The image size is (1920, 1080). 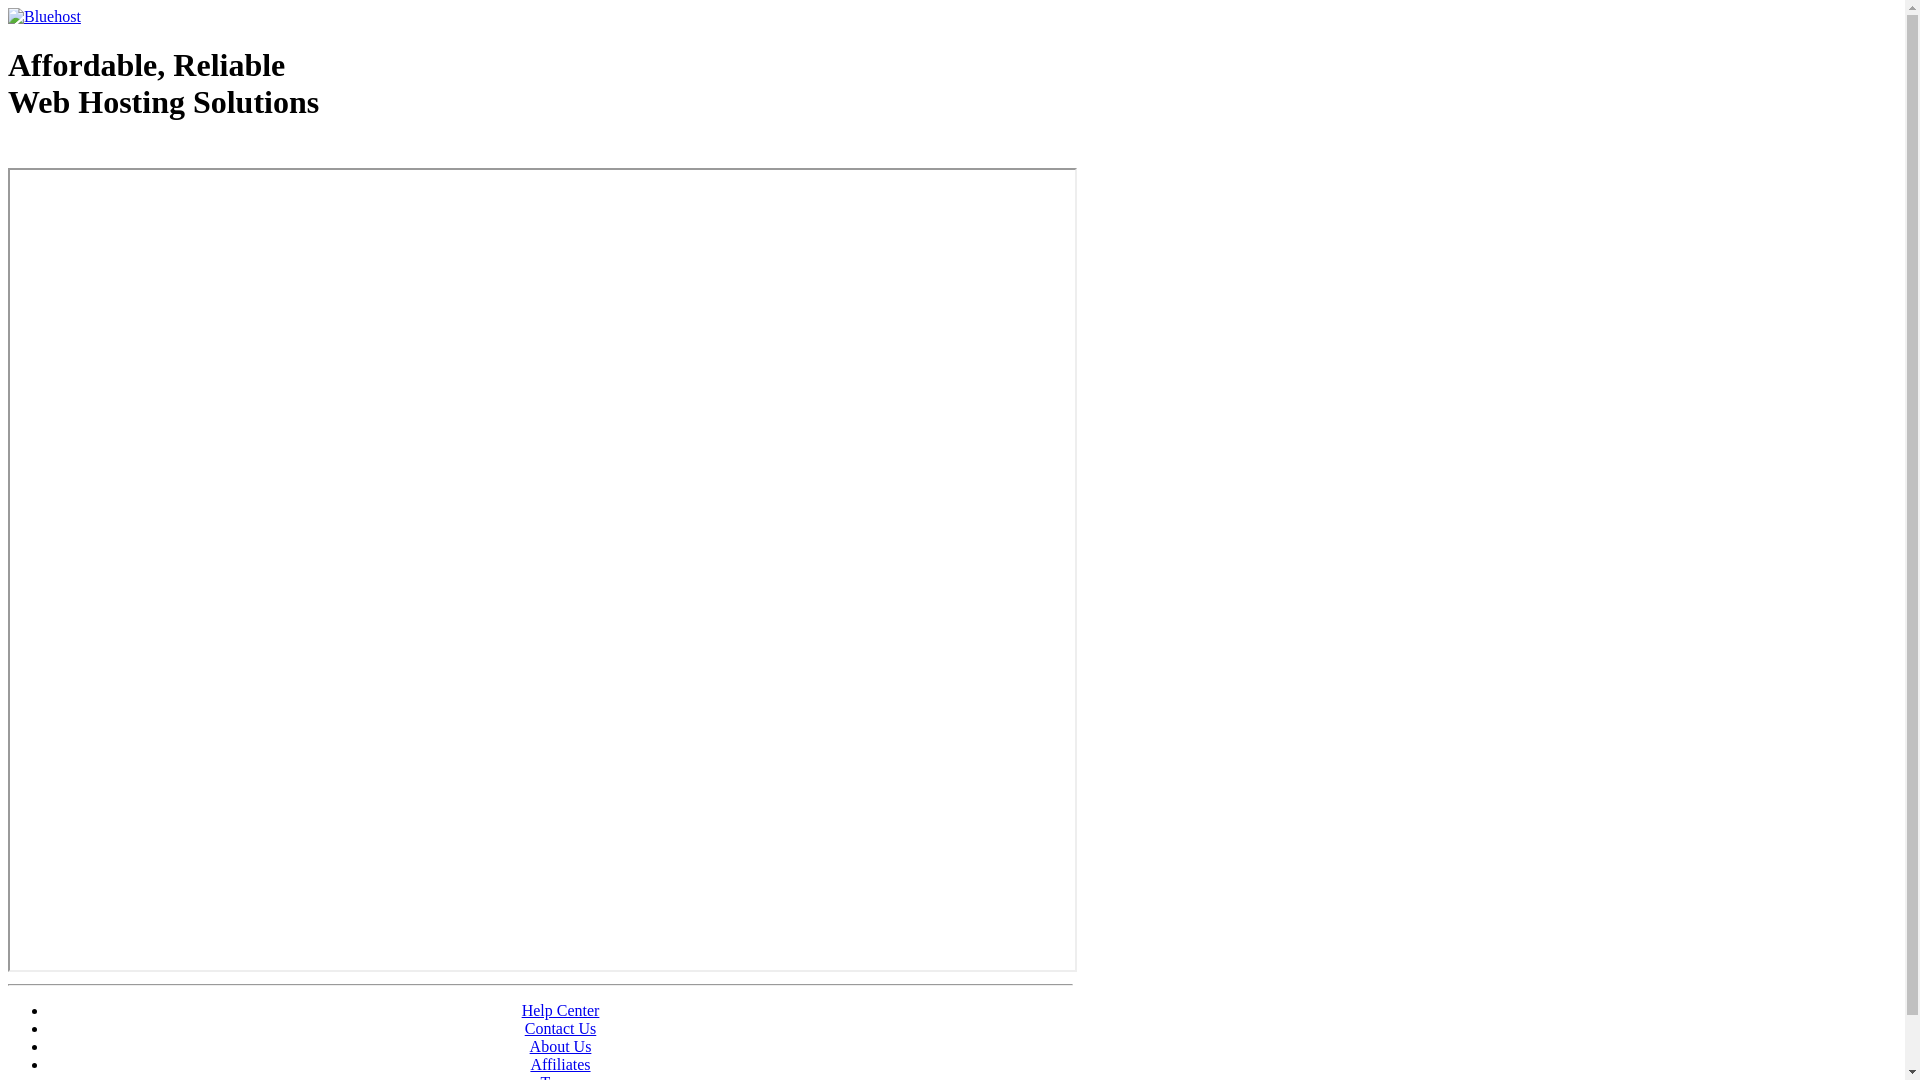 I want to click on Affiliates, so click(x=560, y=1064).